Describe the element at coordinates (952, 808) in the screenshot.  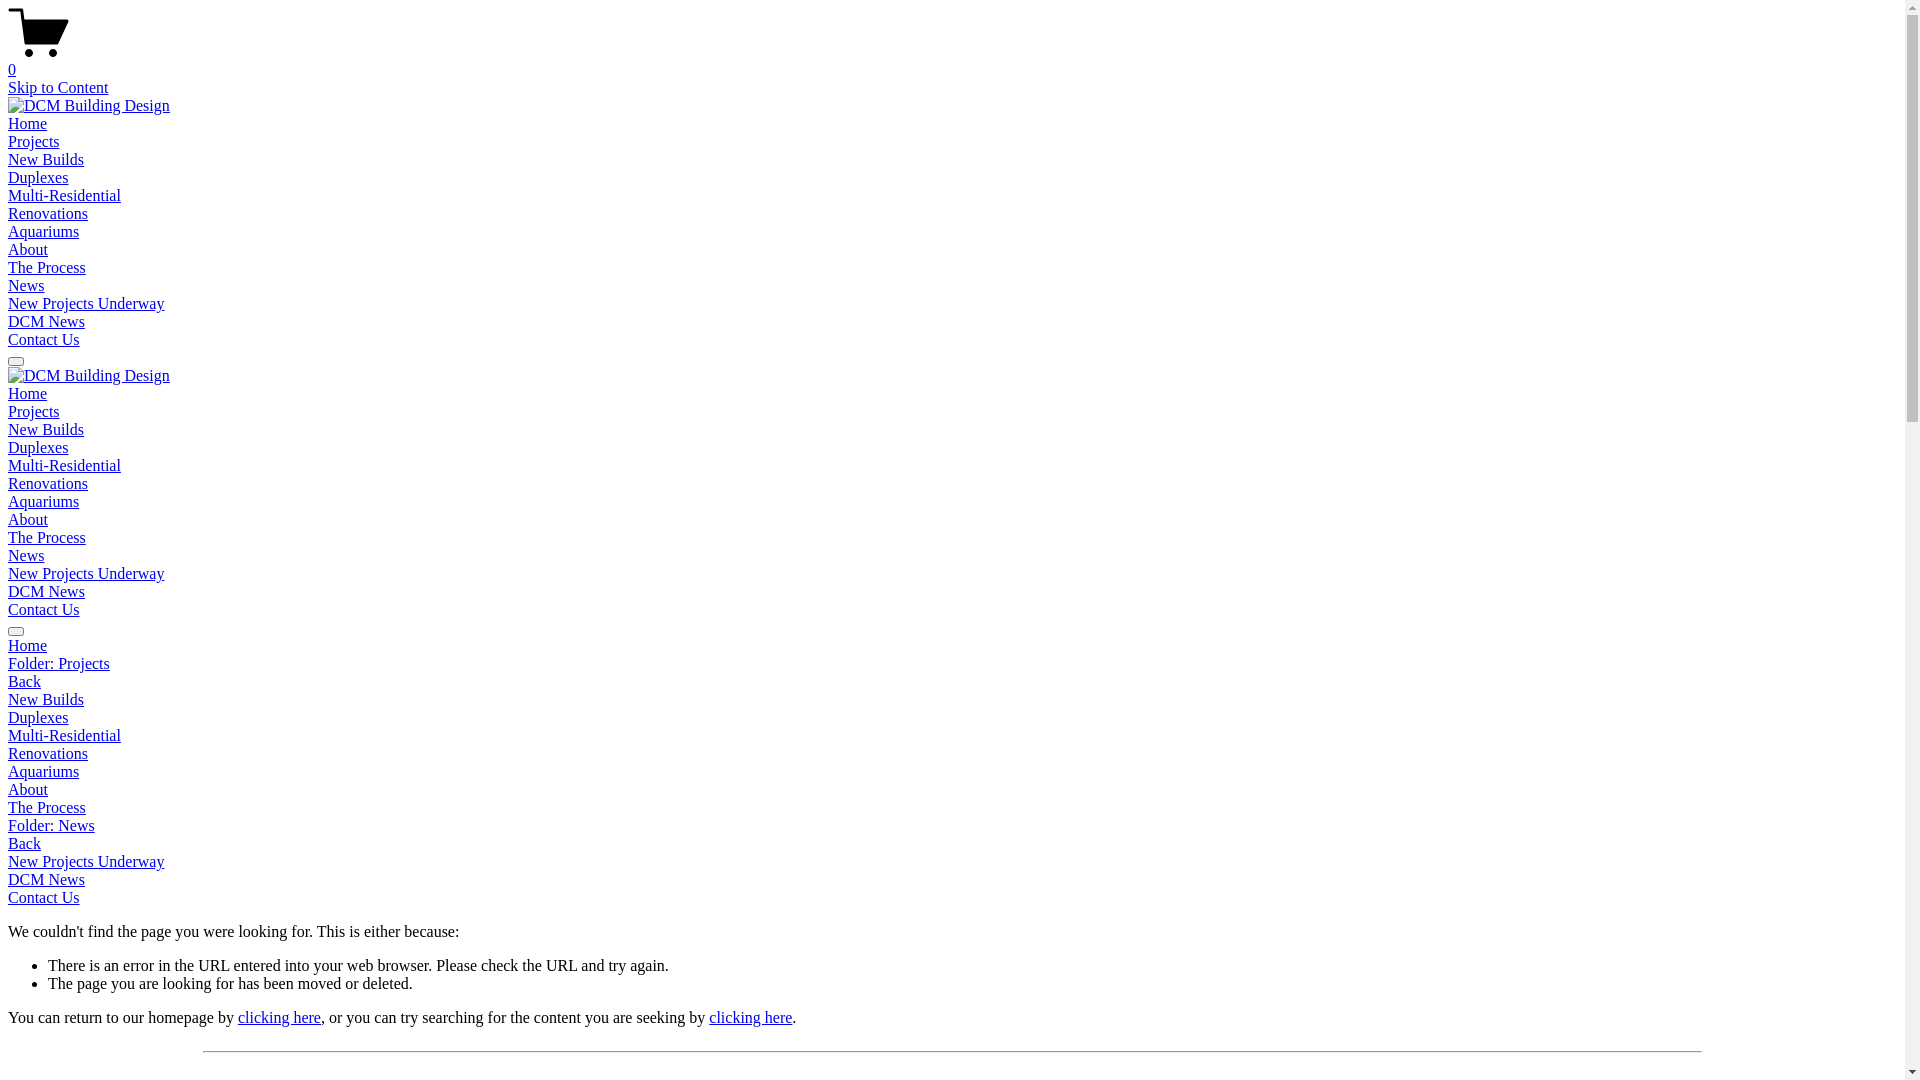
I see `The Process` at that location.